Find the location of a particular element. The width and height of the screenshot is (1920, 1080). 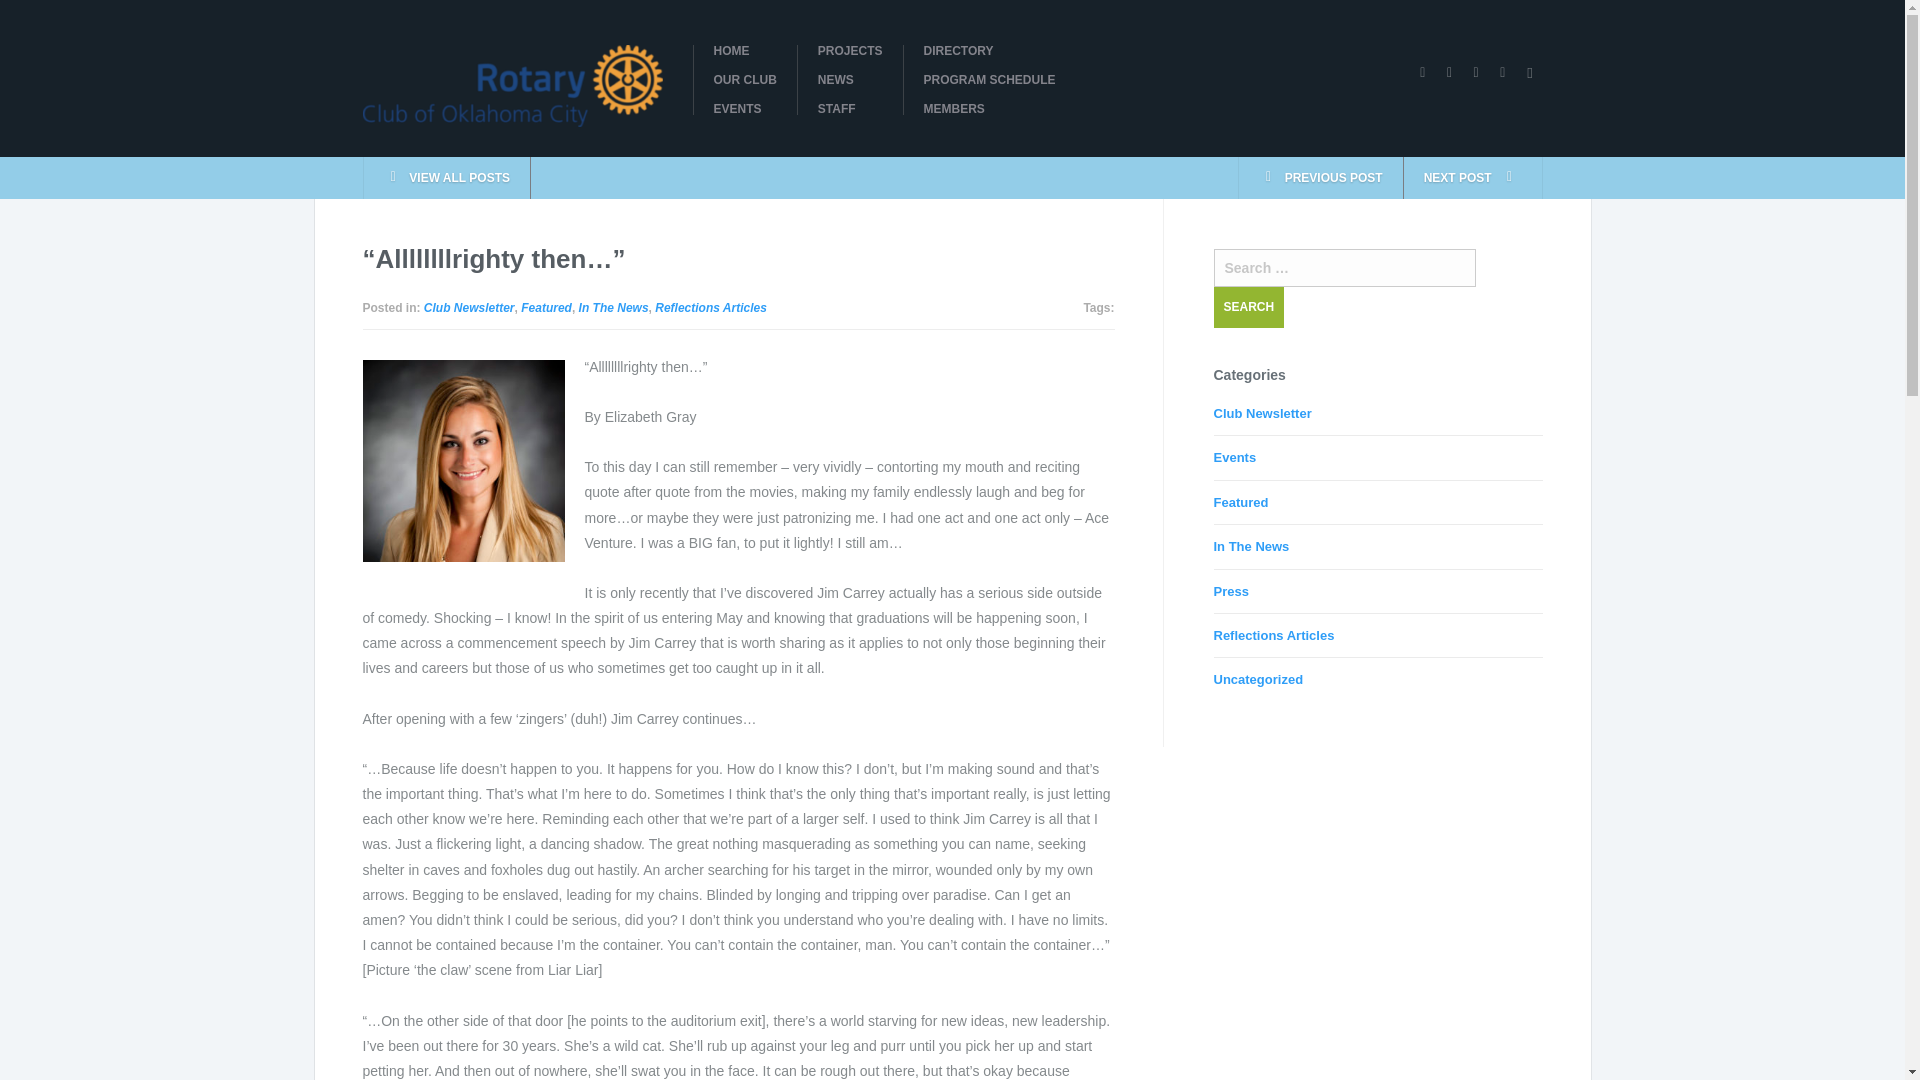

MEMBERS is located at coordinates (990, 108).